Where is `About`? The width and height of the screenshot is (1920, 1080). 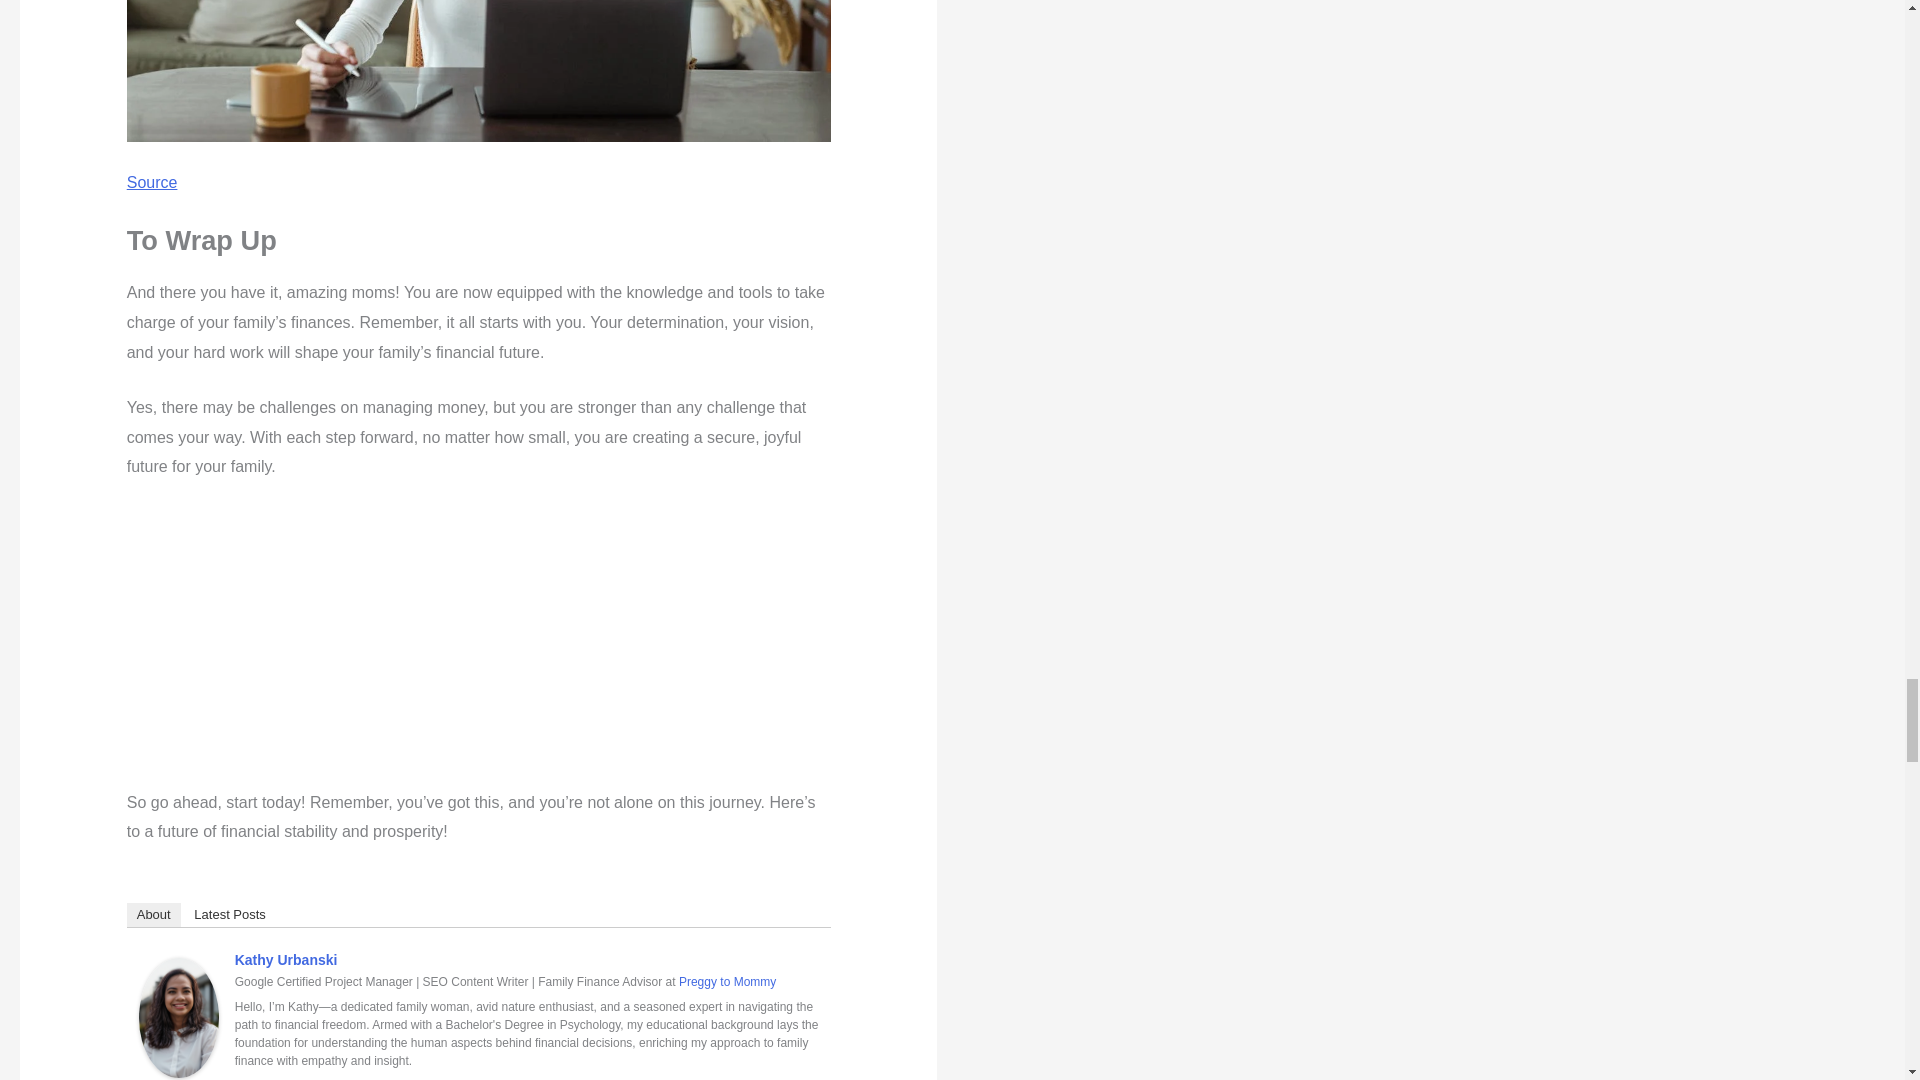 About is located at coordinates (153, 914).